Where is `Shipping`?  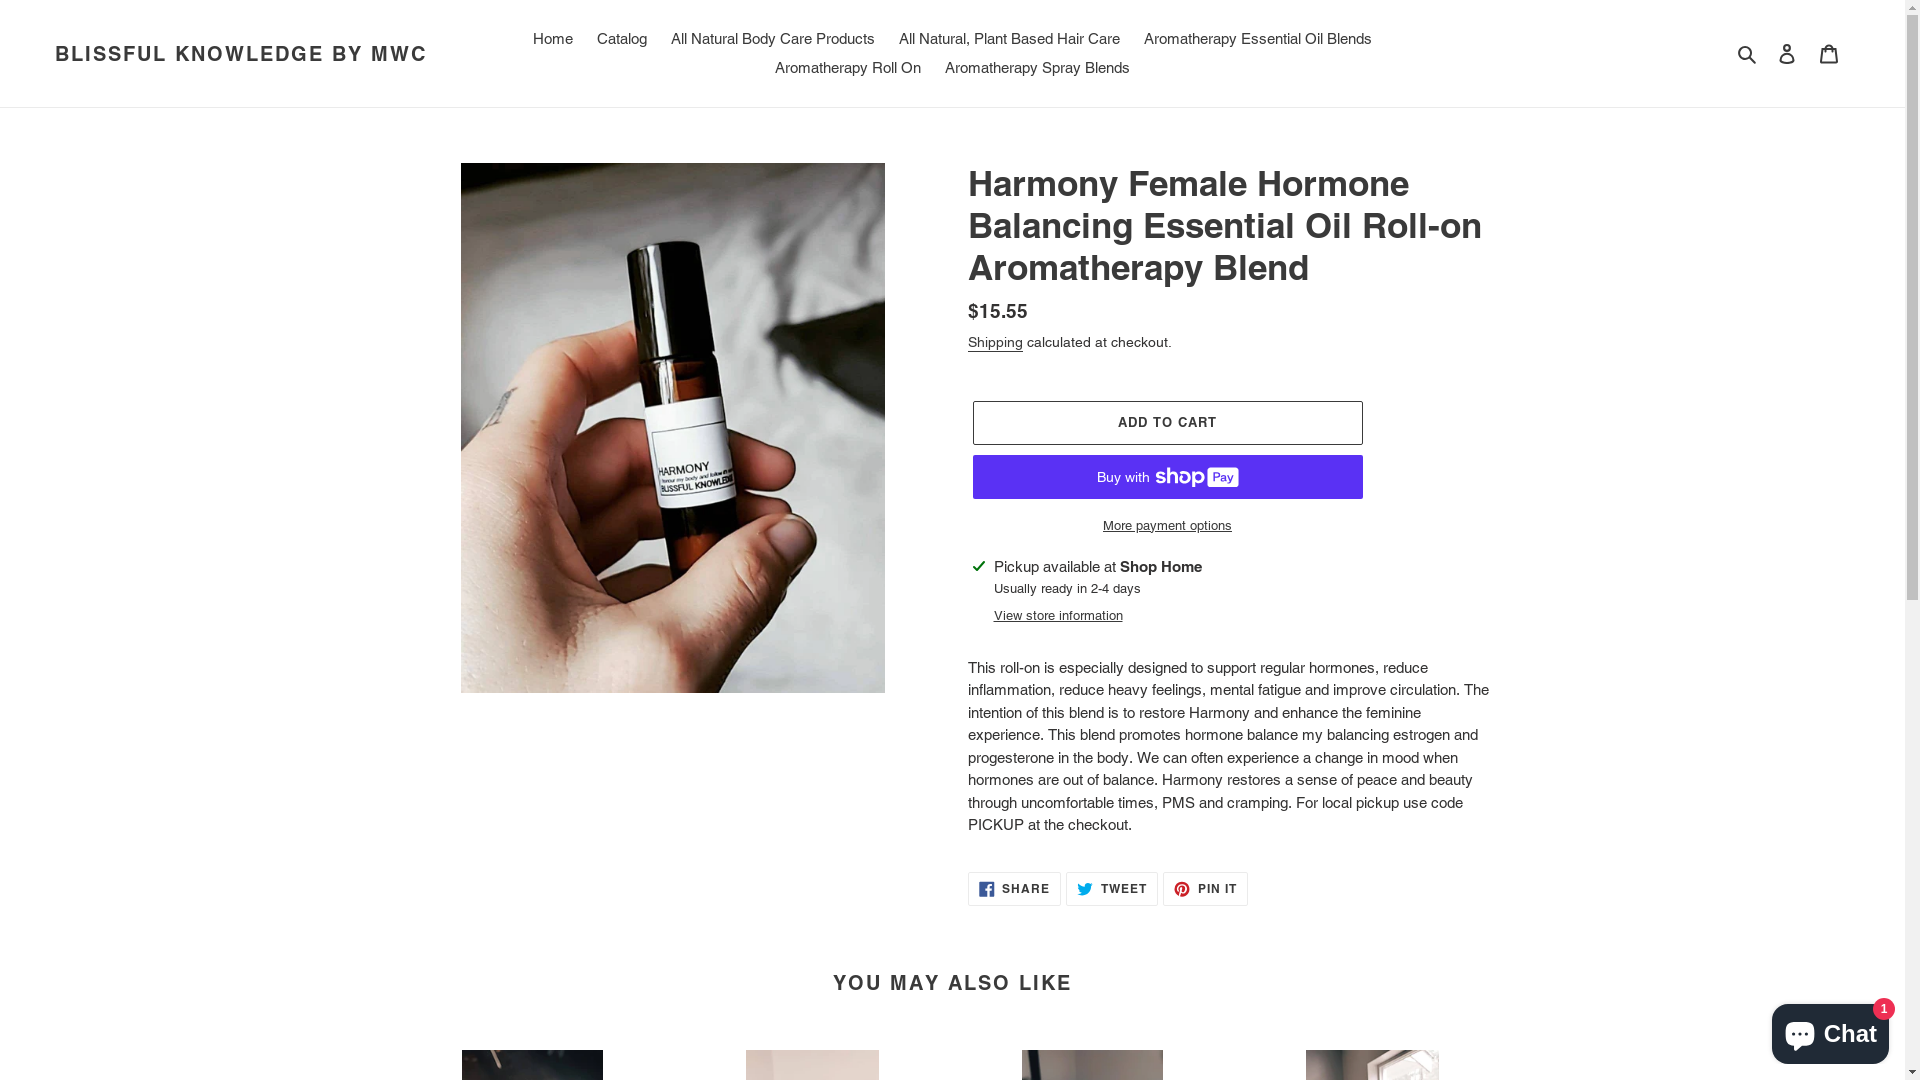
Shipping is located at coordinates (996, 343).